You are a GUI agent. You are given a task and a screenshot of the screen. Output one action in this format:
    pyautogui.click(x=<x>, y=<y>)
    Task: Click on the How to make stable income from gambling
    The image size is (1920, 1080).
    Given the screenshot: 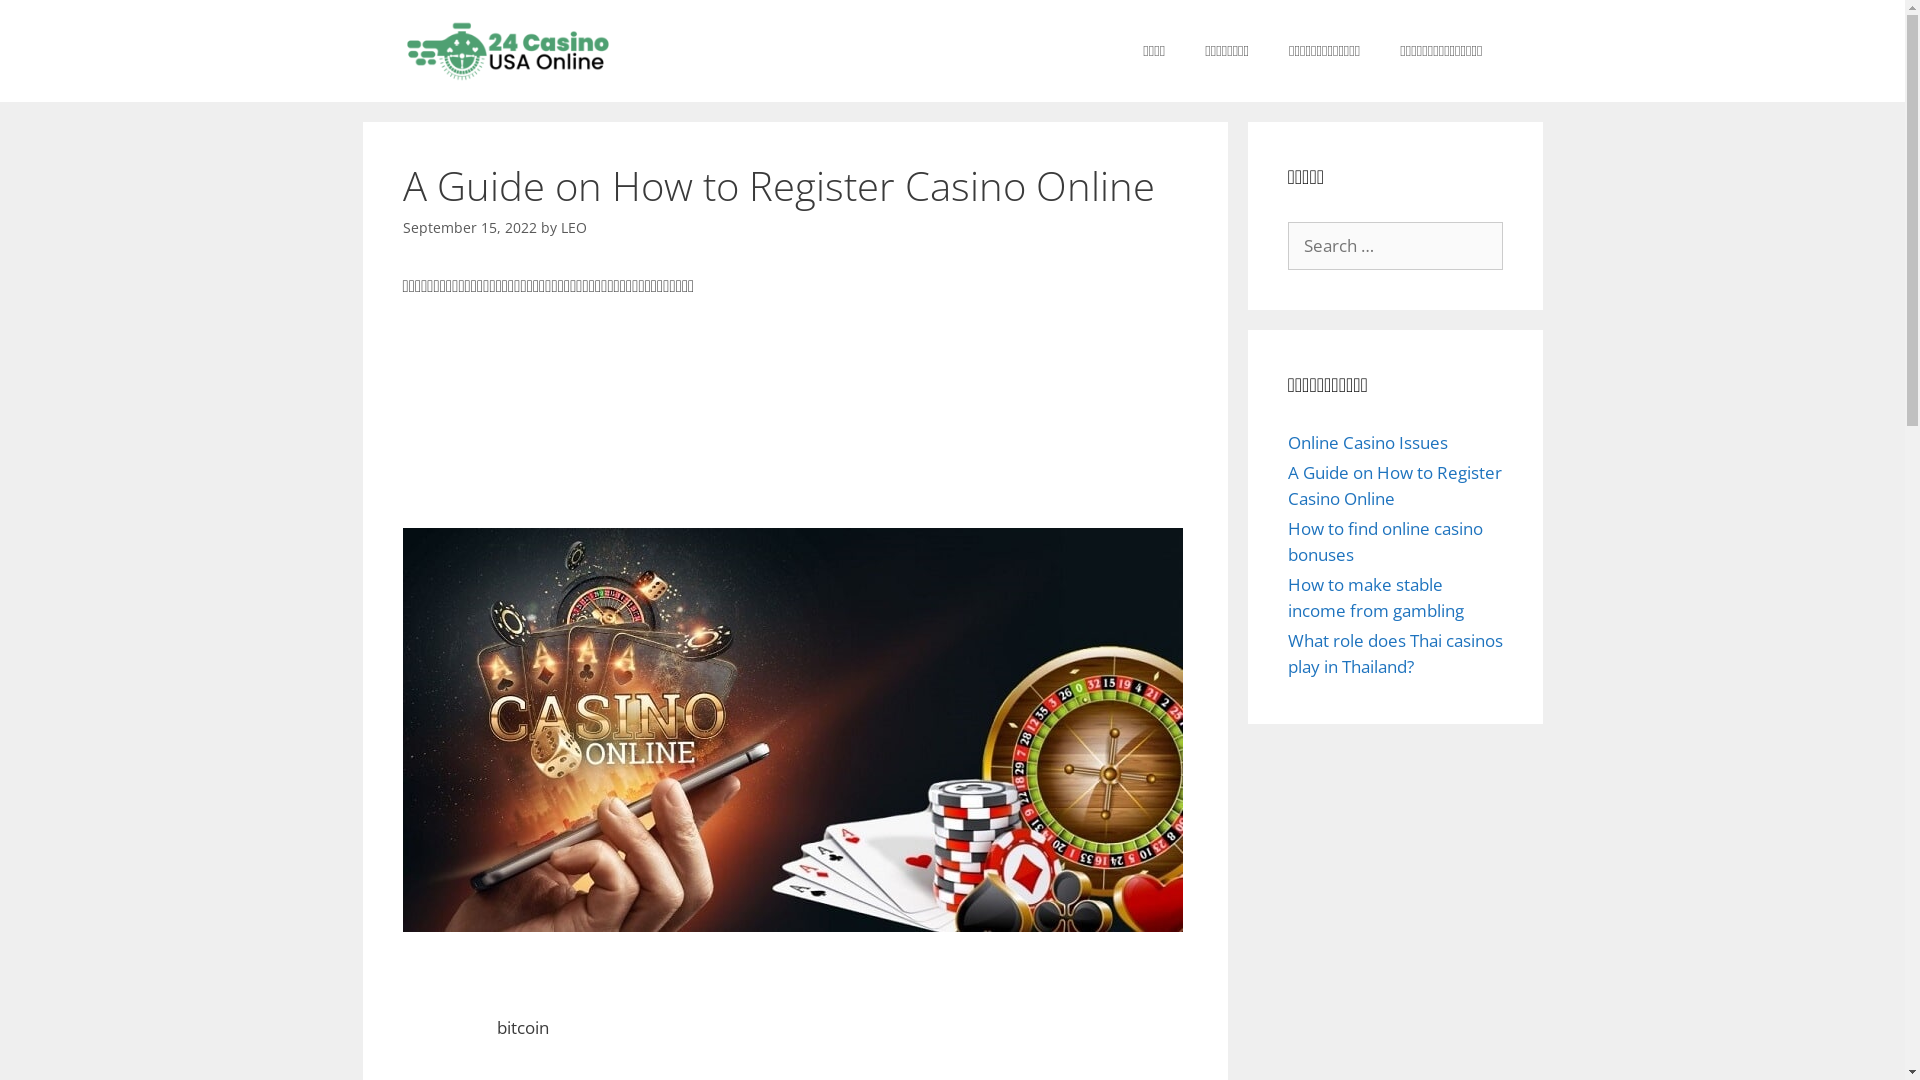 What is the action you would take?
    pyautogui.click(x=1376, y=598)
    